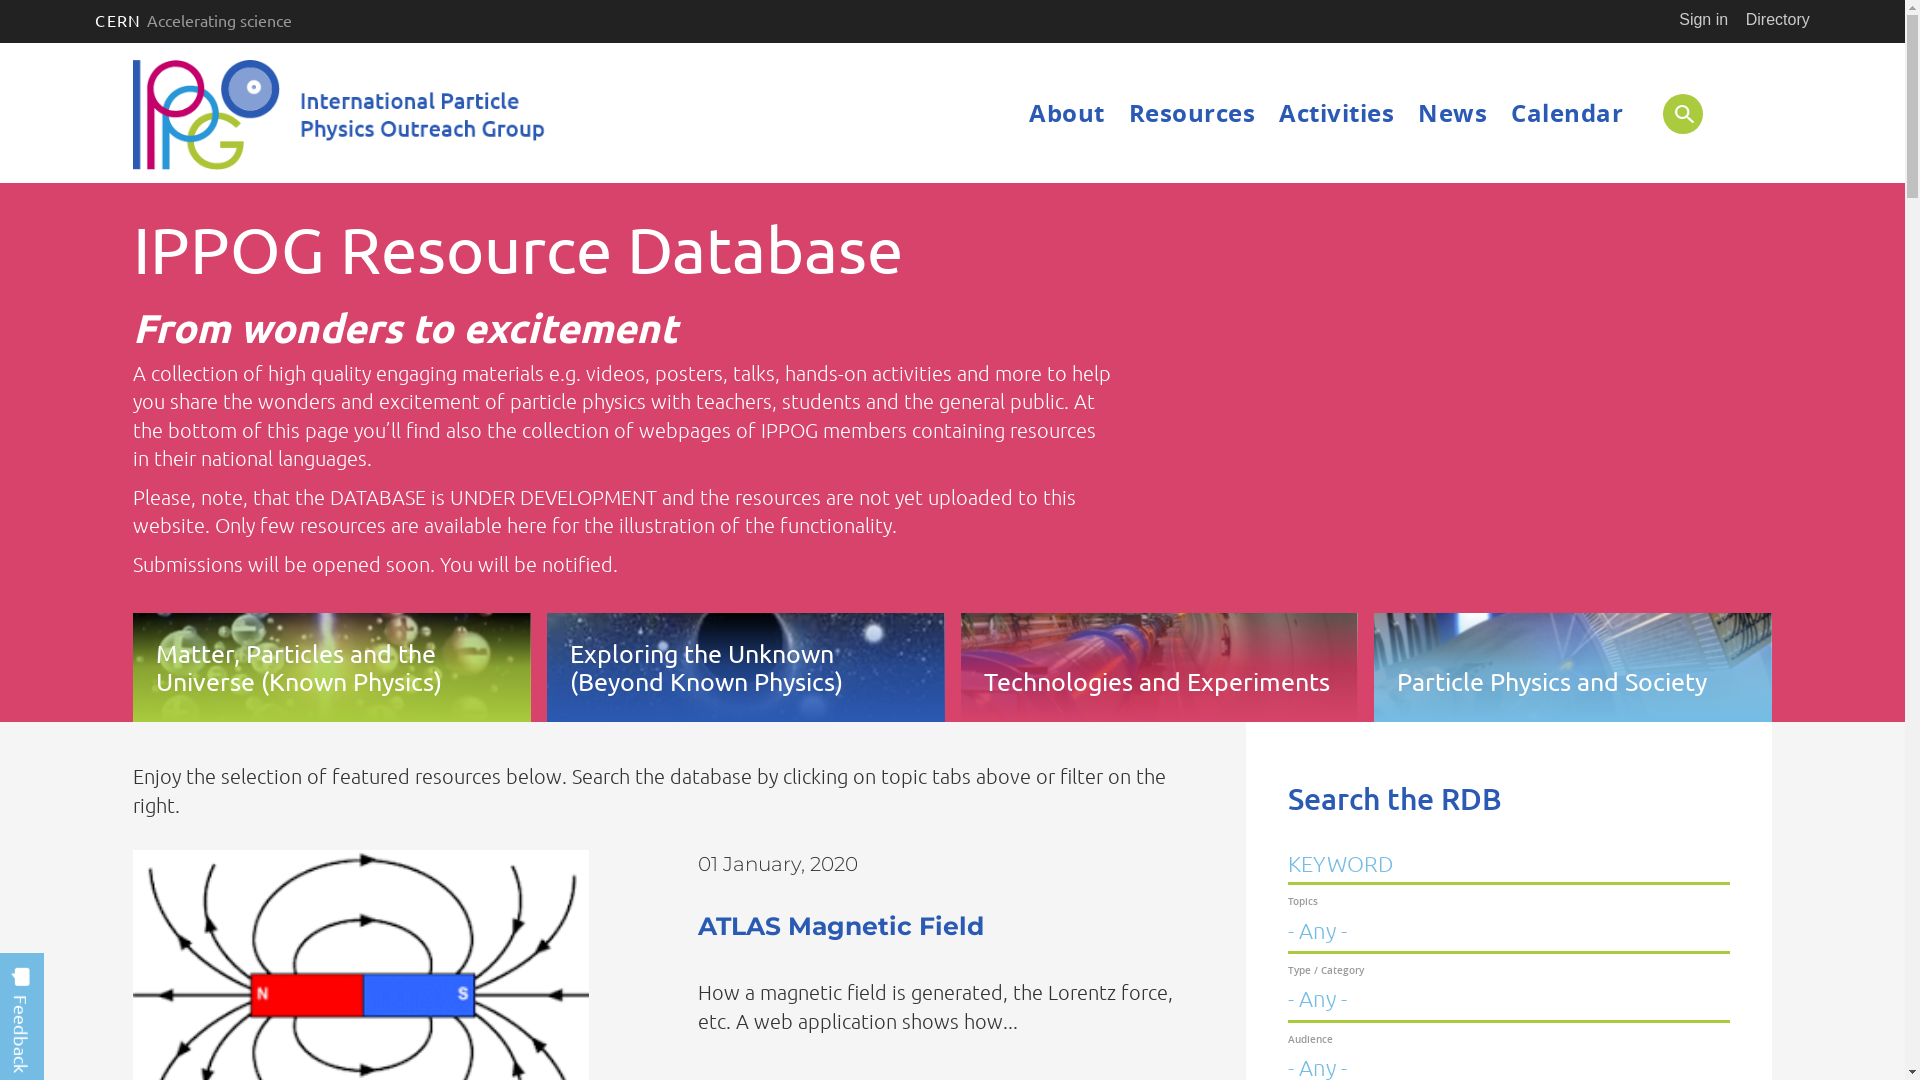 The image size is (1920, 1080). What do you see at coordinates (332, 667) in the screenshot?
I see `Matter, Particles and the Universe (Known Physics)` at bounding box center [332, 667].